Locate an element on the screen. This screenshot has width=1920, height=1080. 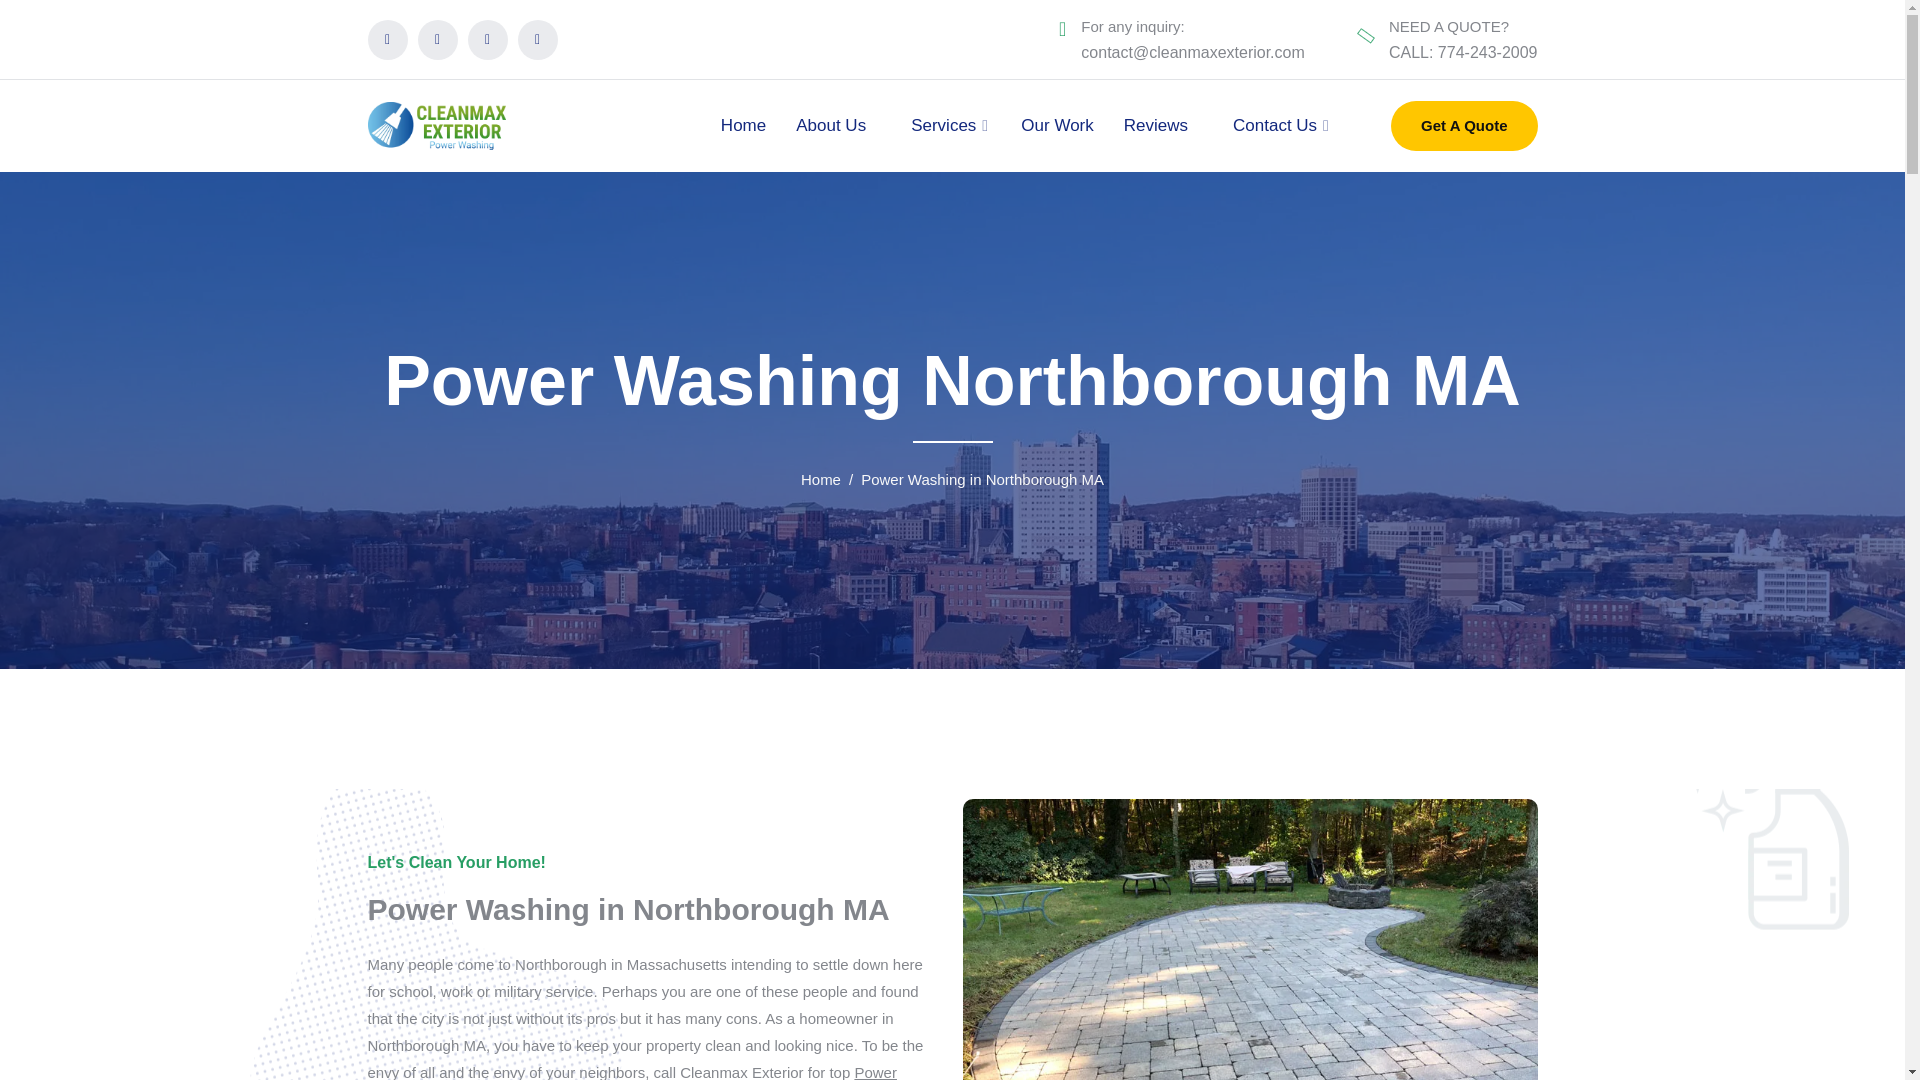
Facebook is located at coordinates (388, 40).